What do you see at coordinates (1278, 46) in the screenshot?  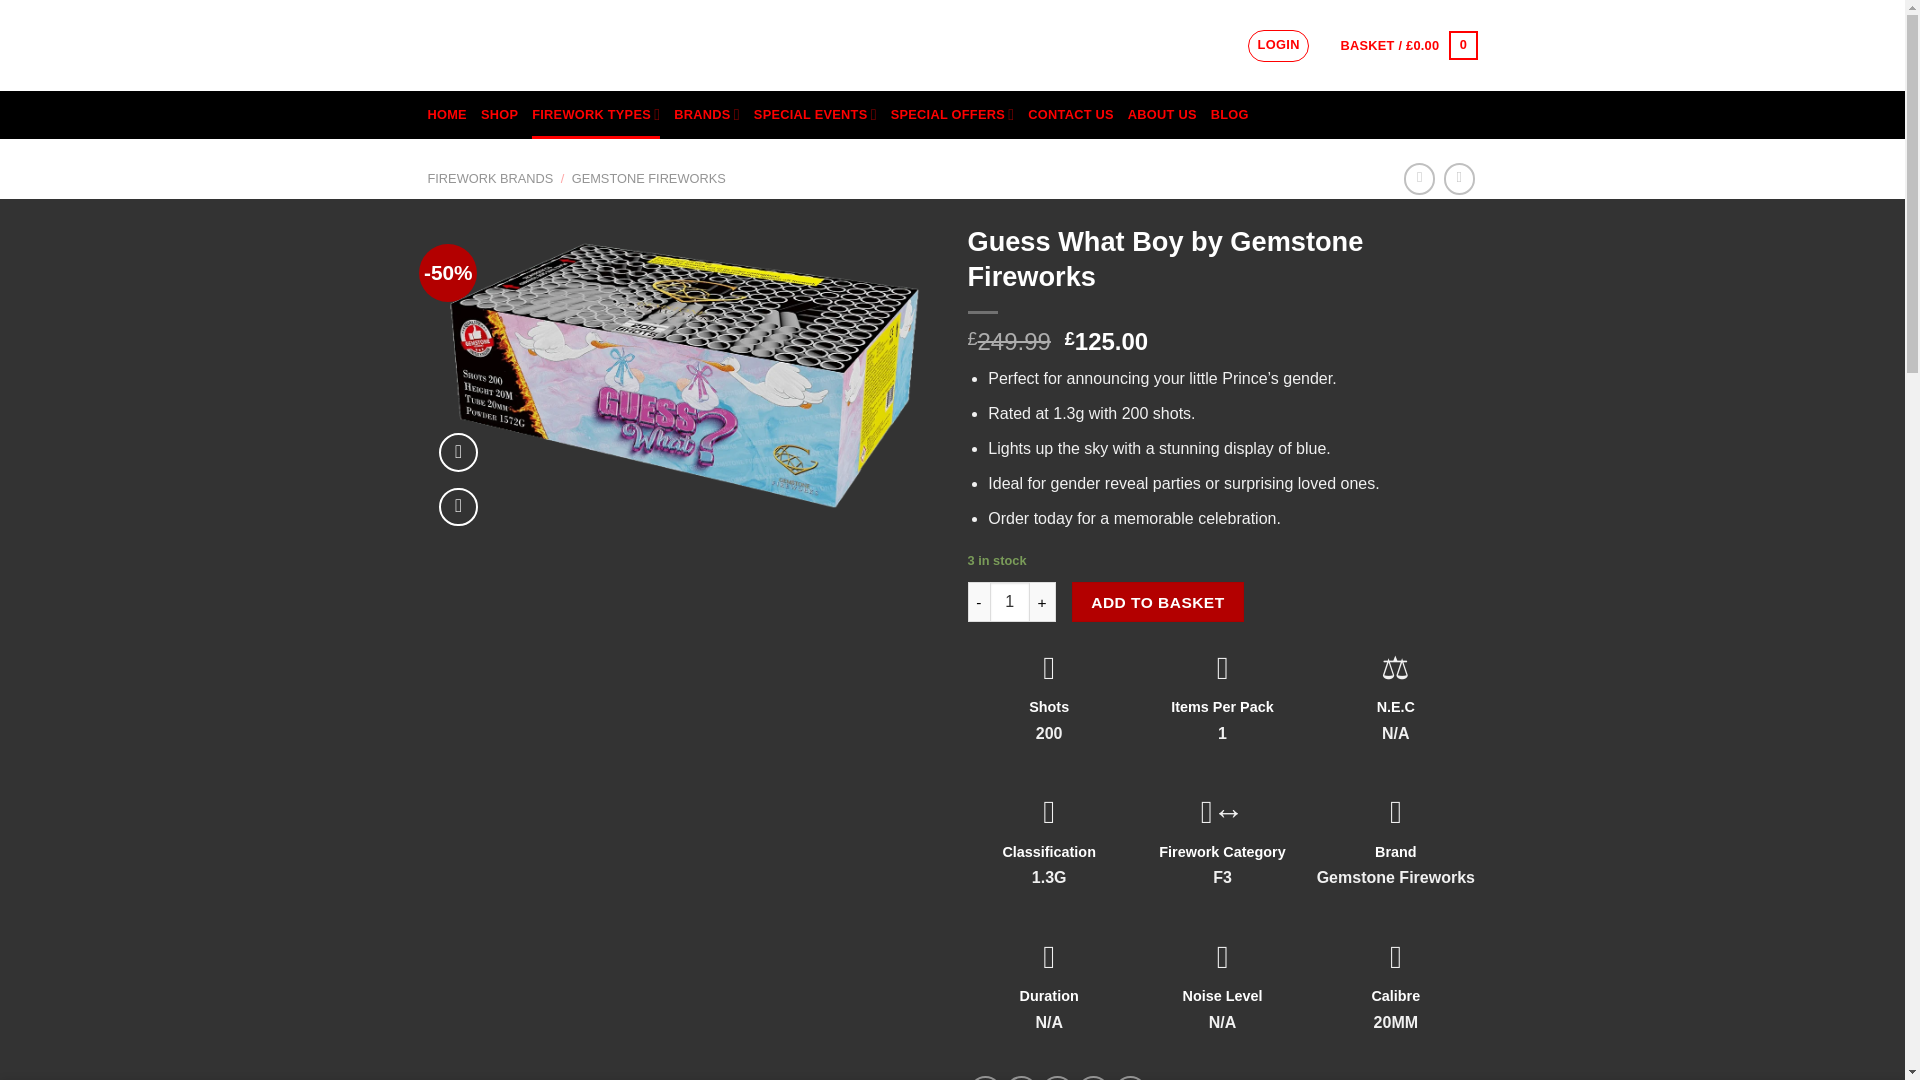 I see `Login` at bounding box center [1278, 46].